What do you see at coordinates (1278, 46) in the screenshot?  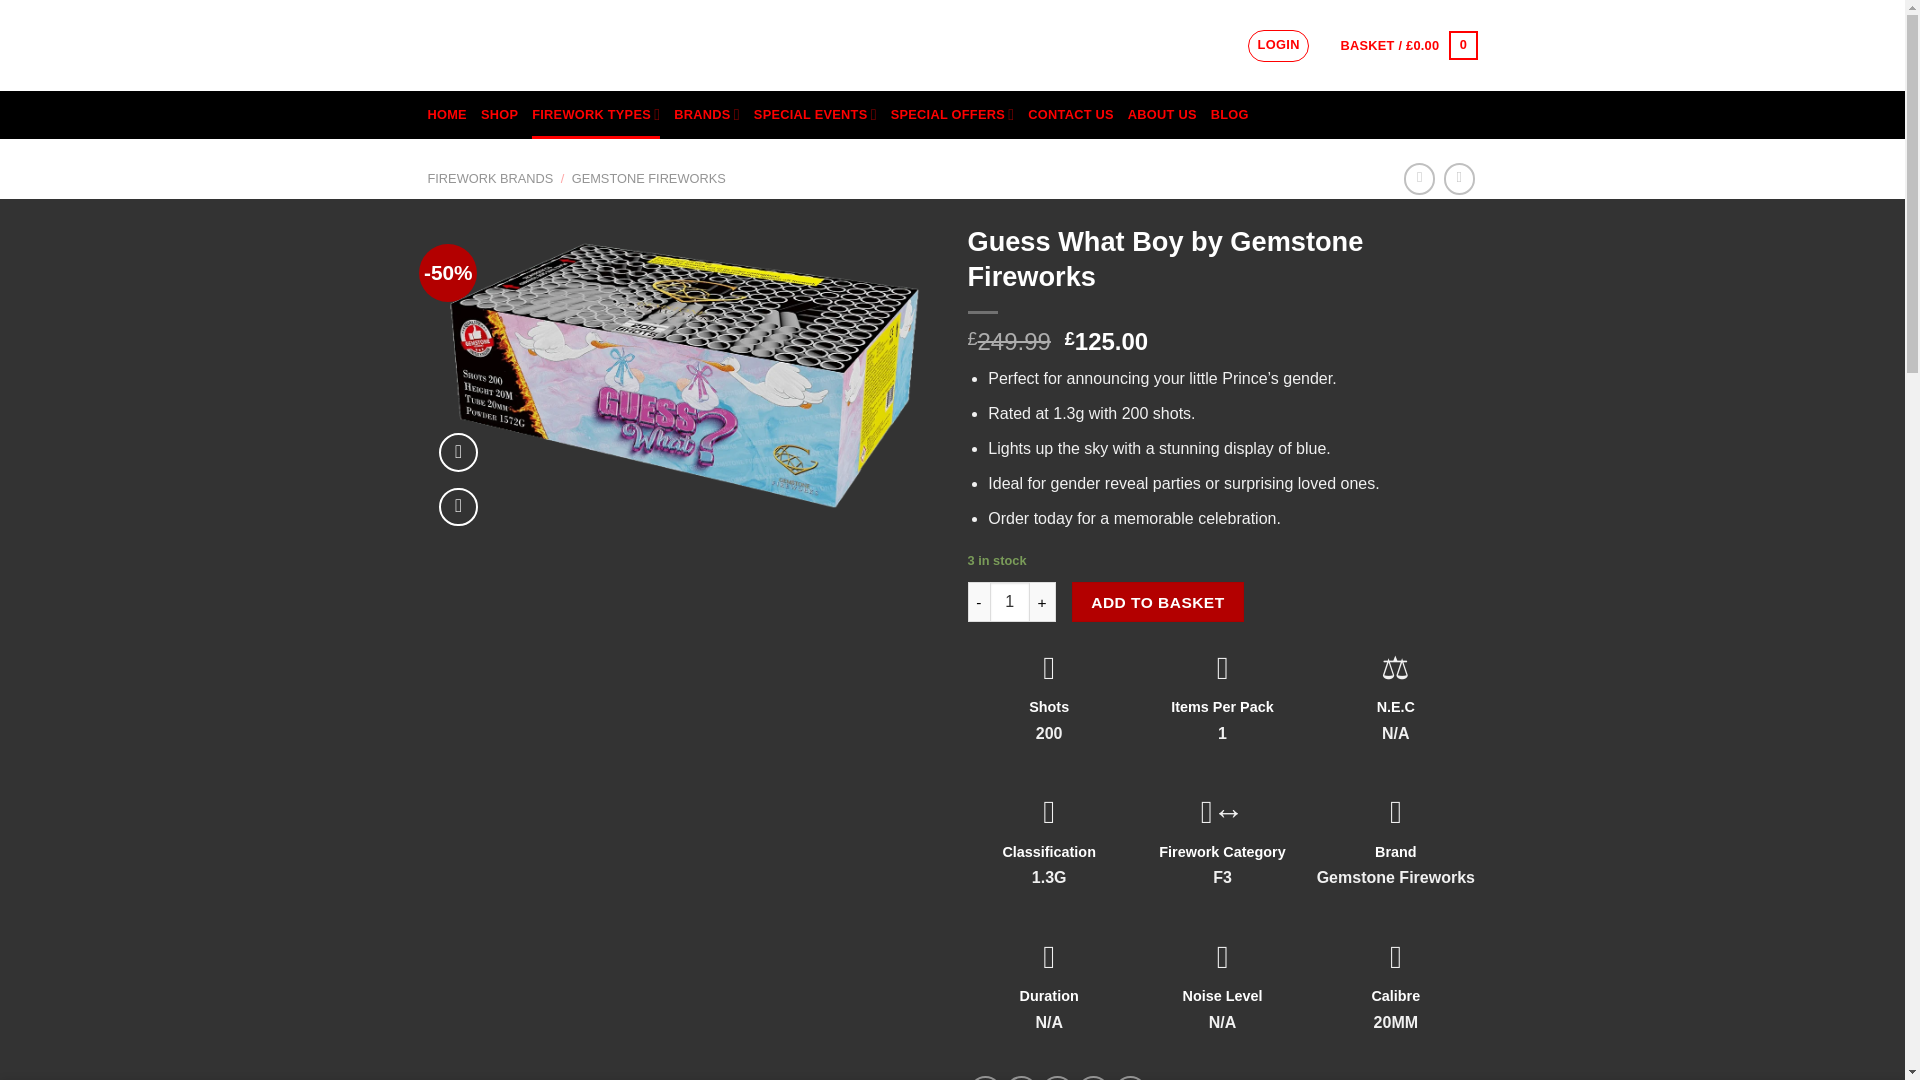 I see `Login` at bounding box center [1278, 46].